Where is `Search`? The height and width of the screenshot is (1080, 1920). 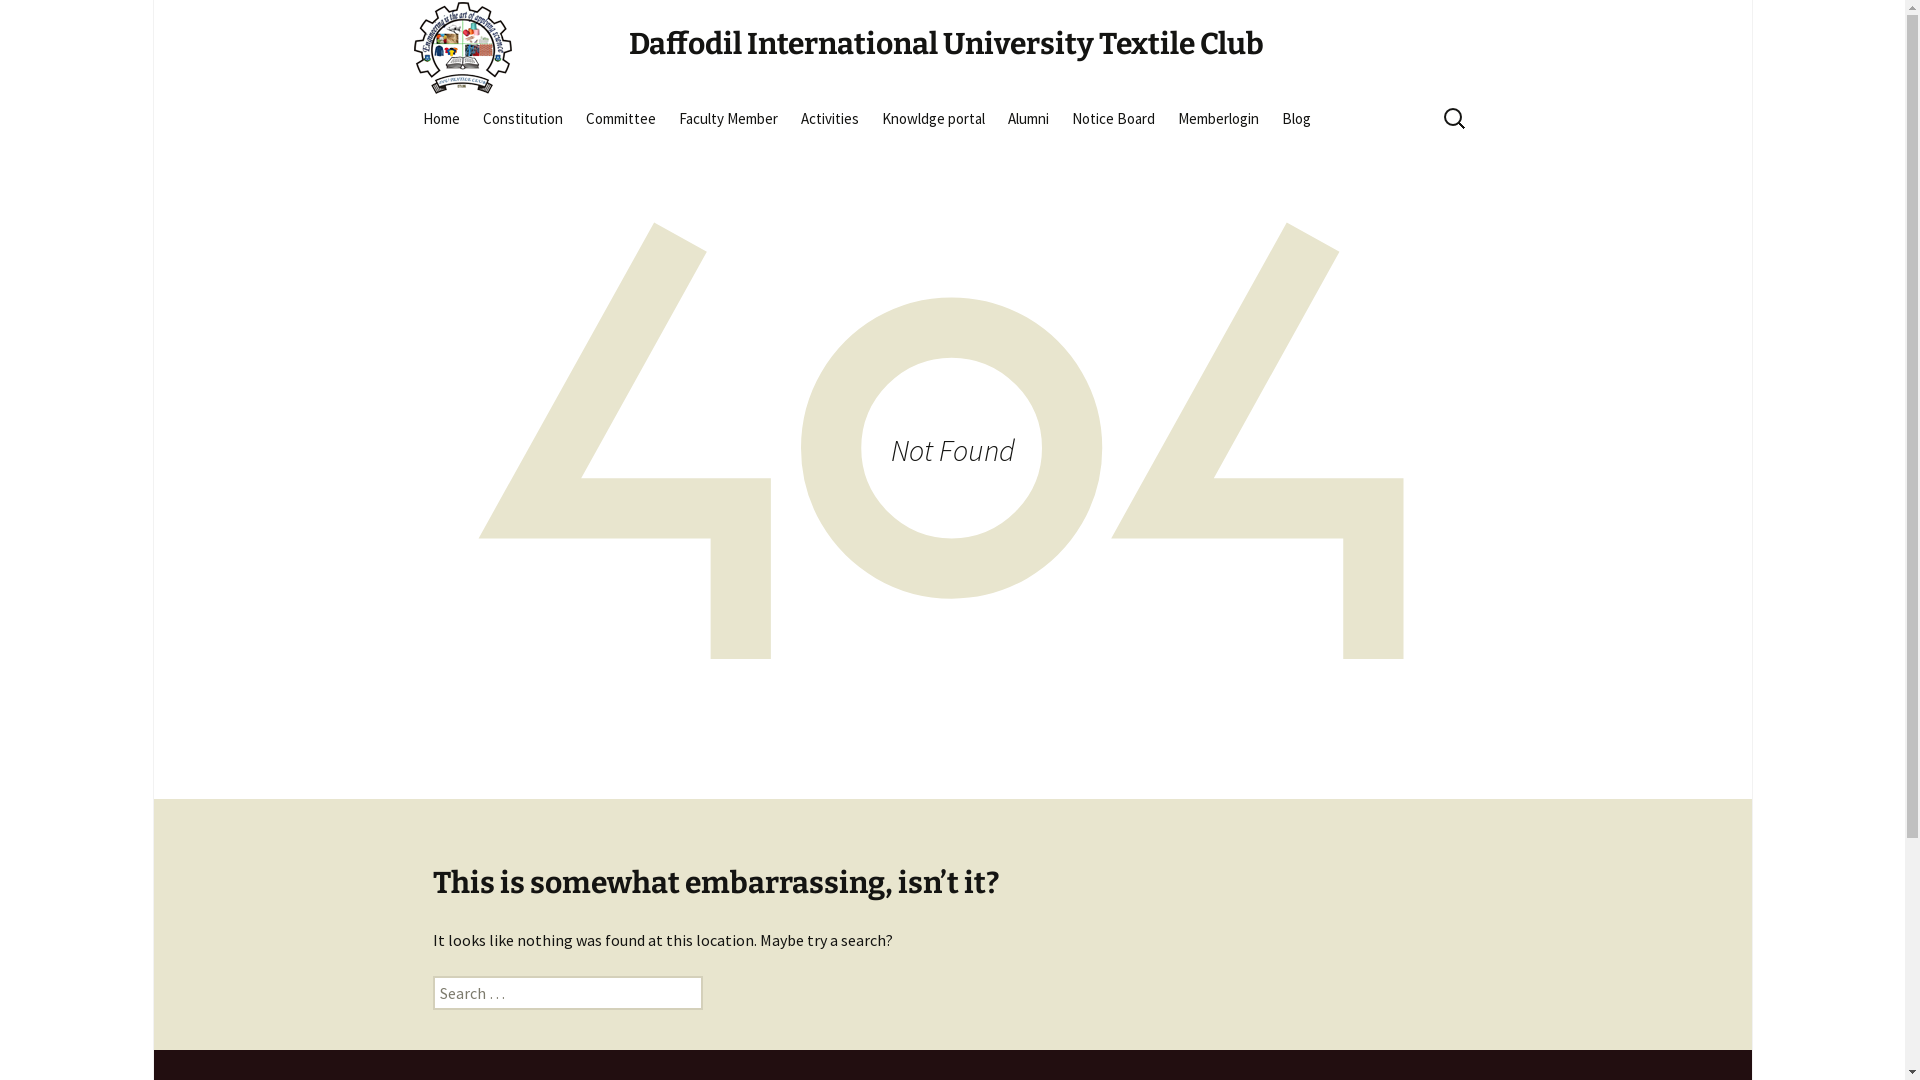 Search is located at coordinates (47, 22).